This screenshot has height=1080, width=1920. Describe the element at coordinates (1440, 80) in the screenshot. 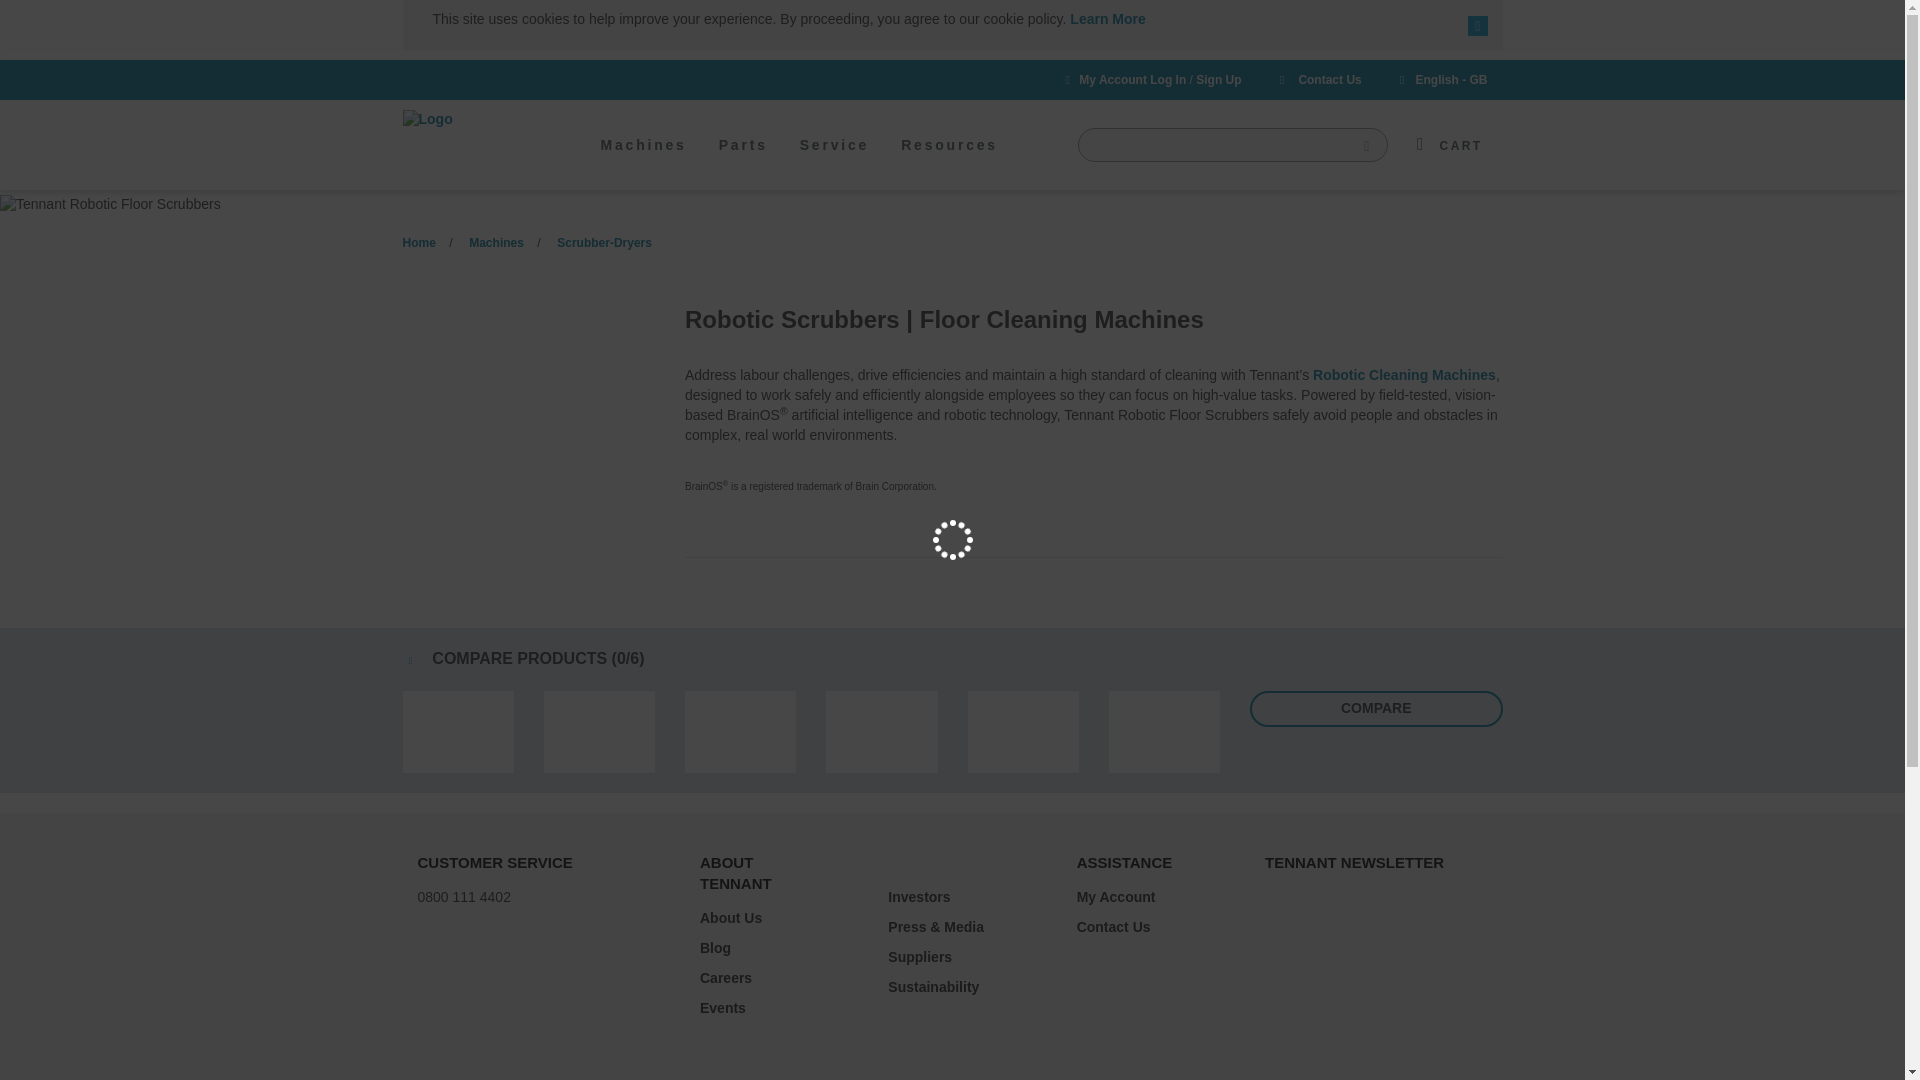

I see `English - GB` at that location.